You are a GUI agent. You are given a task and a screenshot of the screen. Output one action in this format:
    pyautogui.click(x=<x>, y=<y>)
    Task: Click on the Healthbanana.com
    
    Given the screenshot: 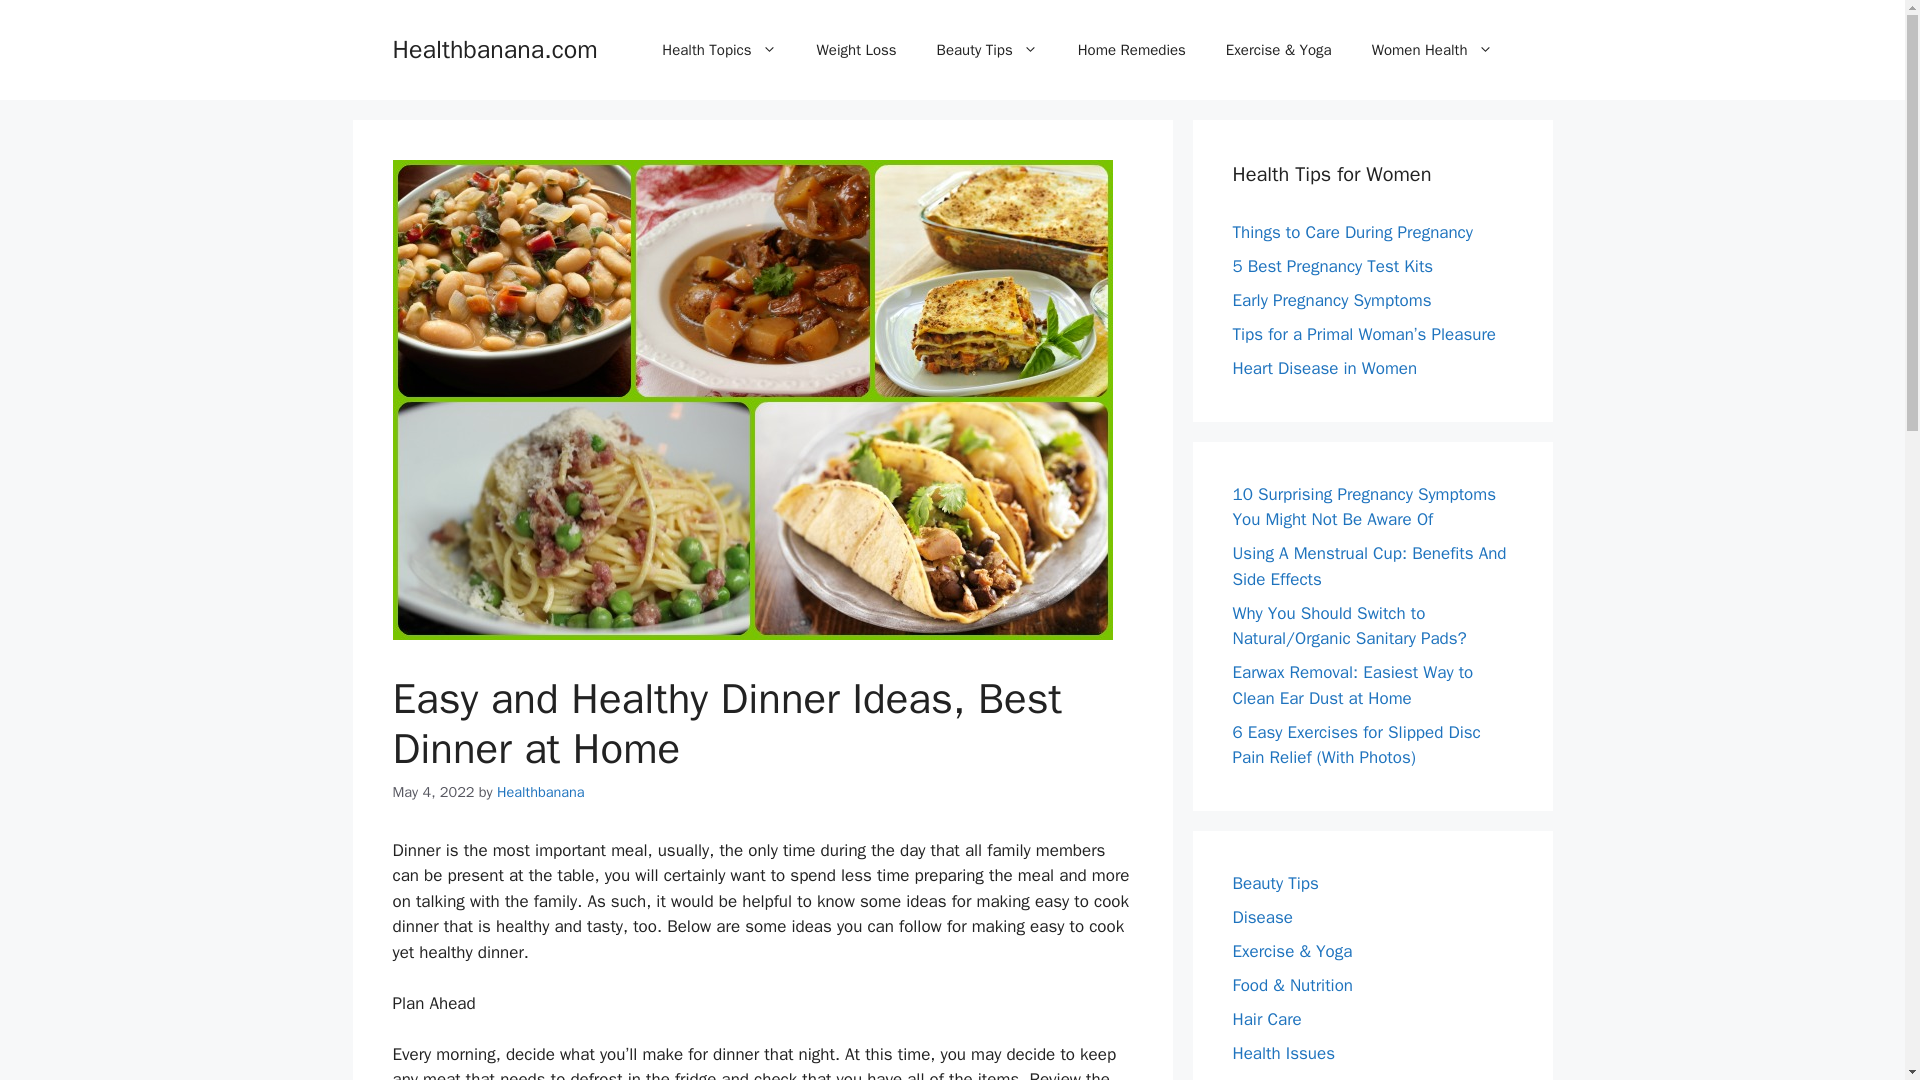 What is the action you would take?
    pyautogui.click(x=494, y=48)
    